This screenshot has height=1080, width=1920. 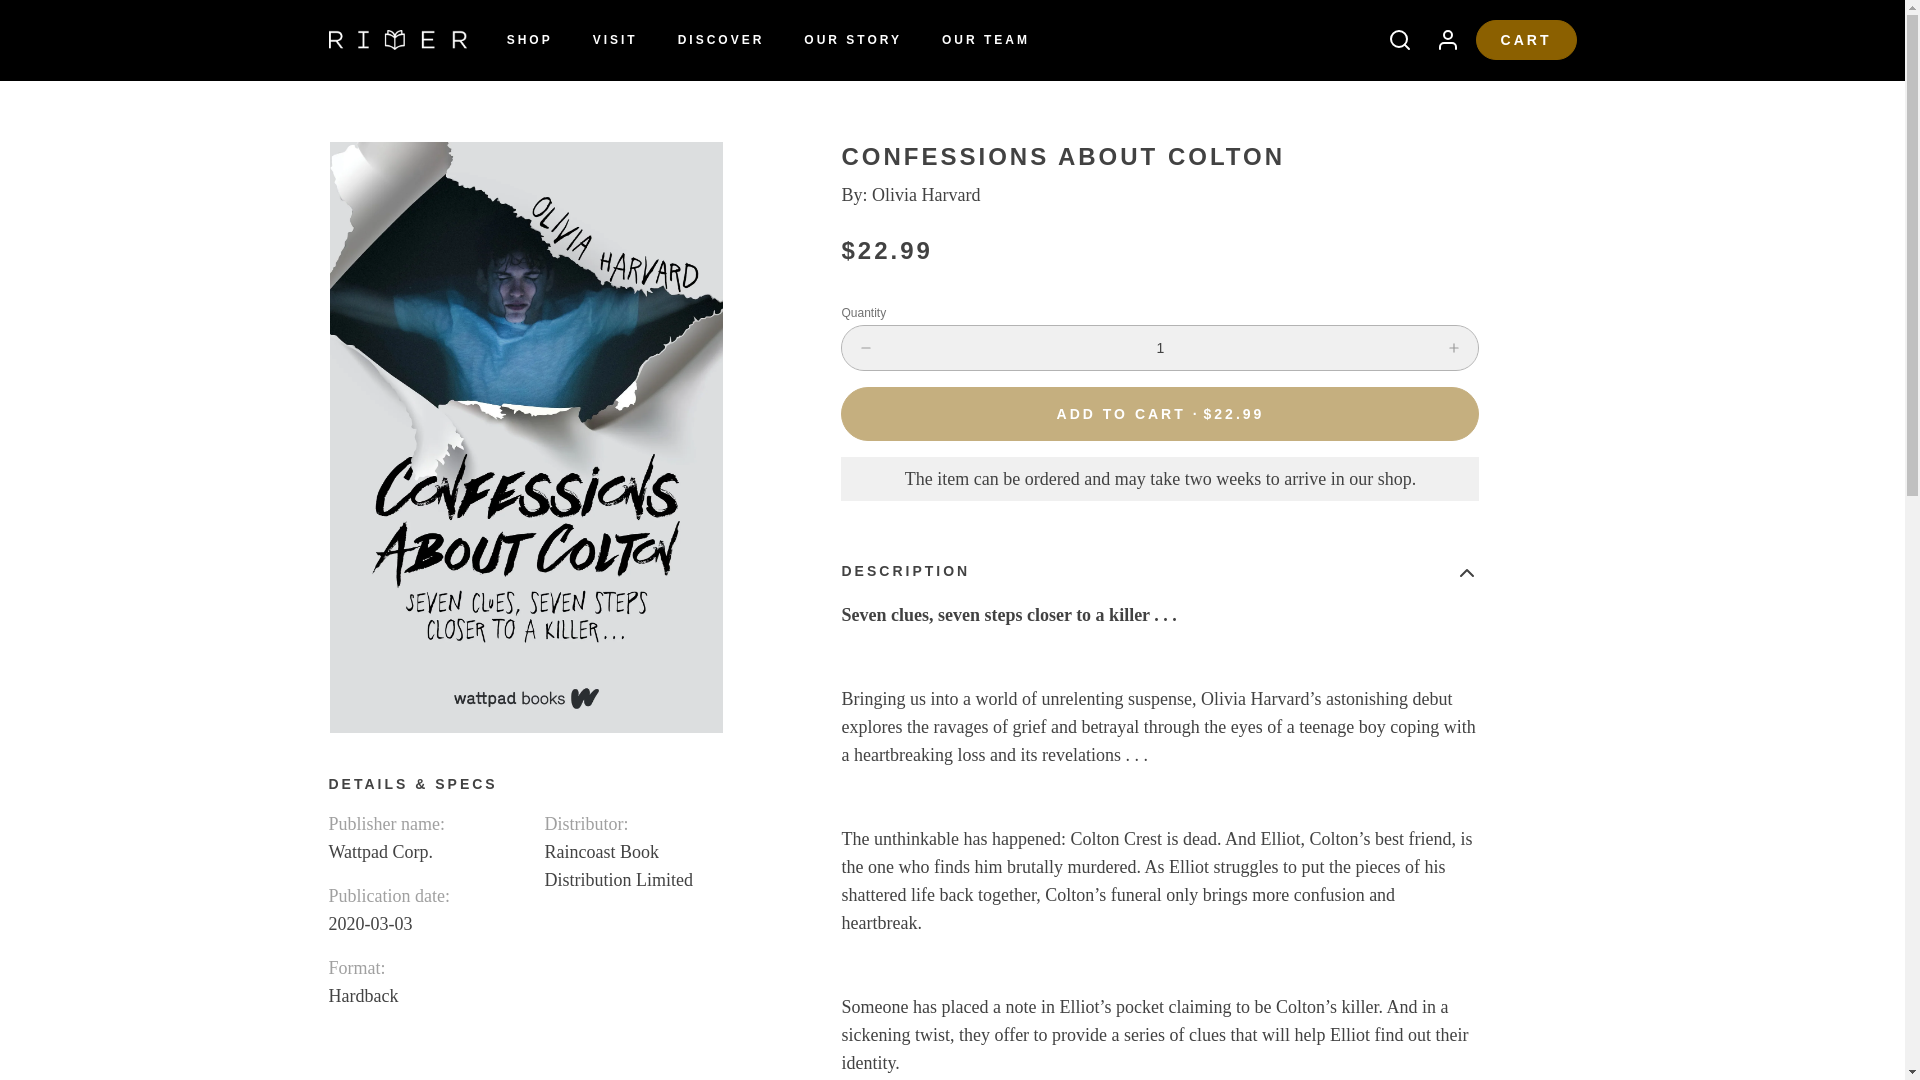 I want to click on Decrease quantity, so click(x=866, y=348).